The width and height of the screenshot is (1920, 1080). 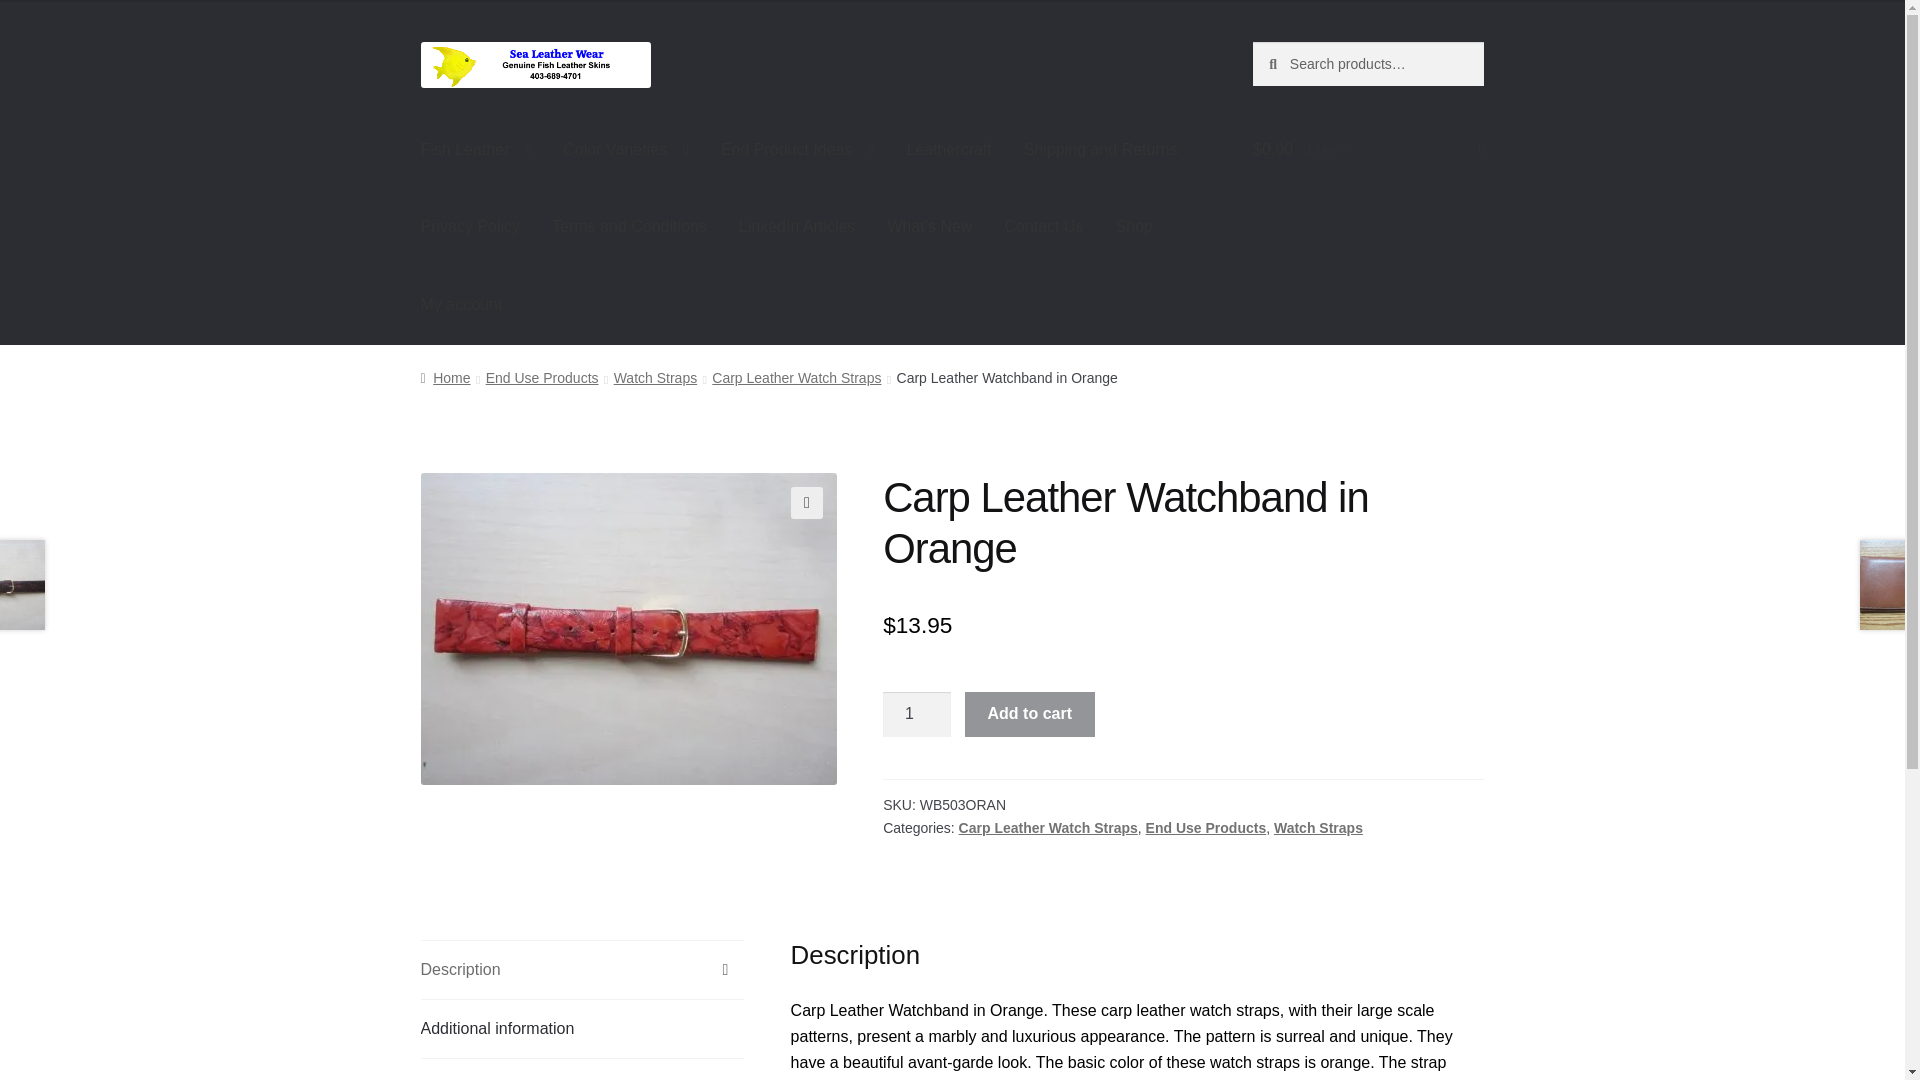 What do you see at coordinates (476, 150) in the screenshot?
I see `Fish Leather` at bounding box center [476, 150].